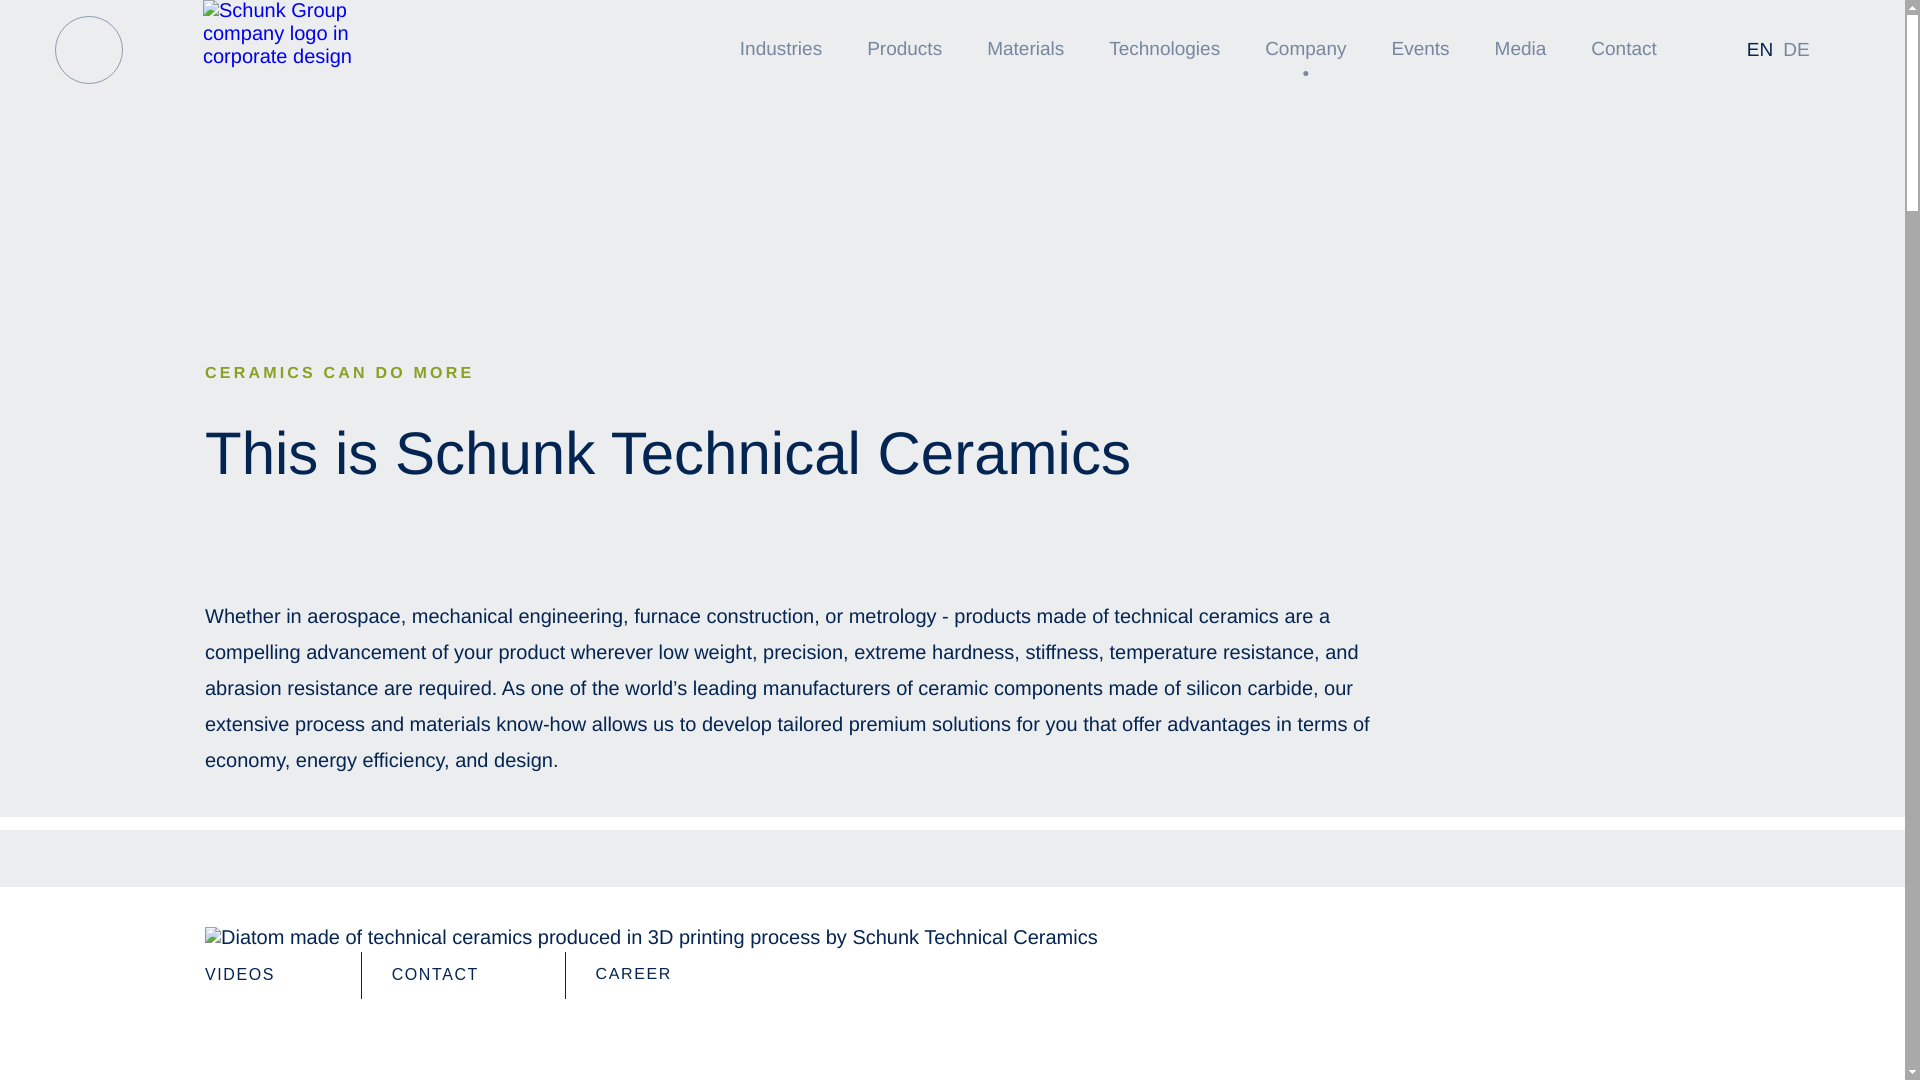 The width and height of the screenshot is (1920, 1080). What do you see at coordinates (306, 34) in the screenshot?
I see `Logo Schunk Group` at bounding box center [306, 34].